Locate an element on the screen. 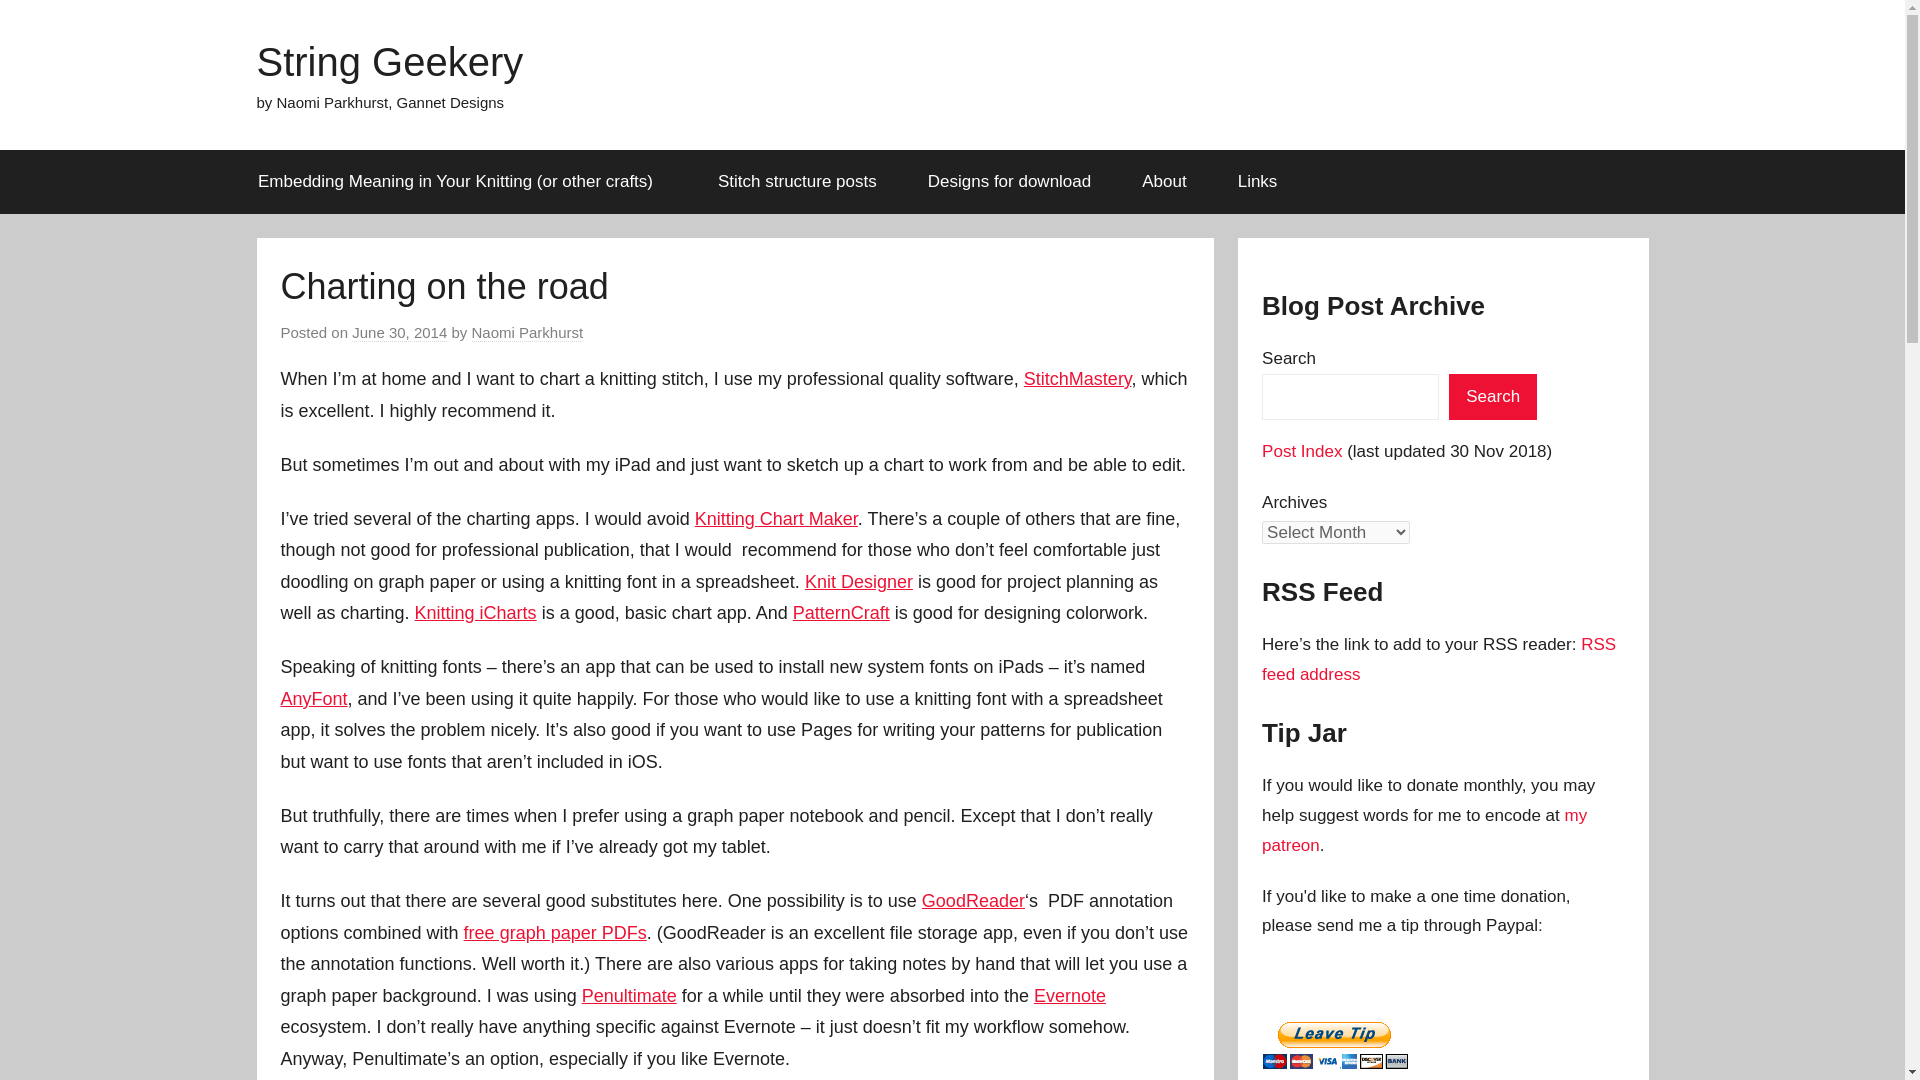  June 30, 2014 is located at coordinates (399, 333).